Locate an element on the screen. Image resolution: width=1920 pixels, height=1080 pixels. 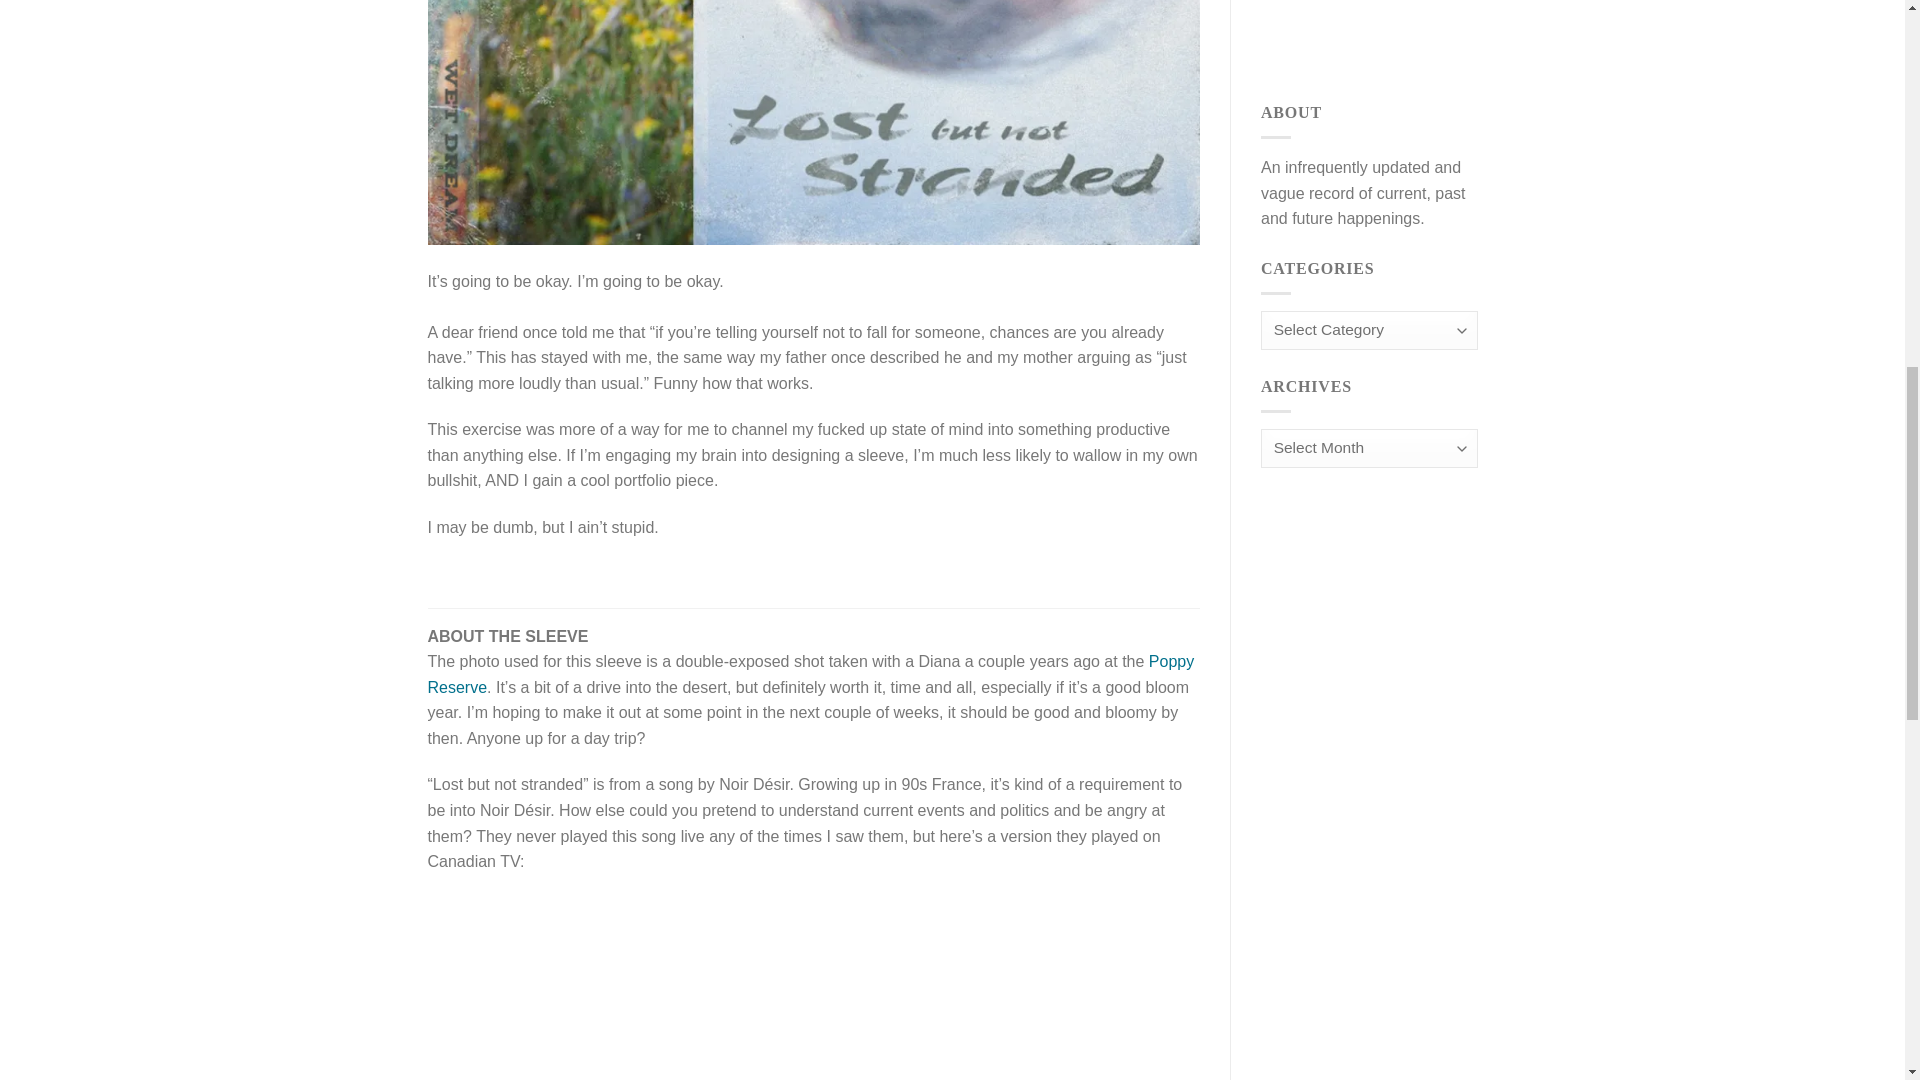
Poppy Reserve is located at coordinates (811, 674).